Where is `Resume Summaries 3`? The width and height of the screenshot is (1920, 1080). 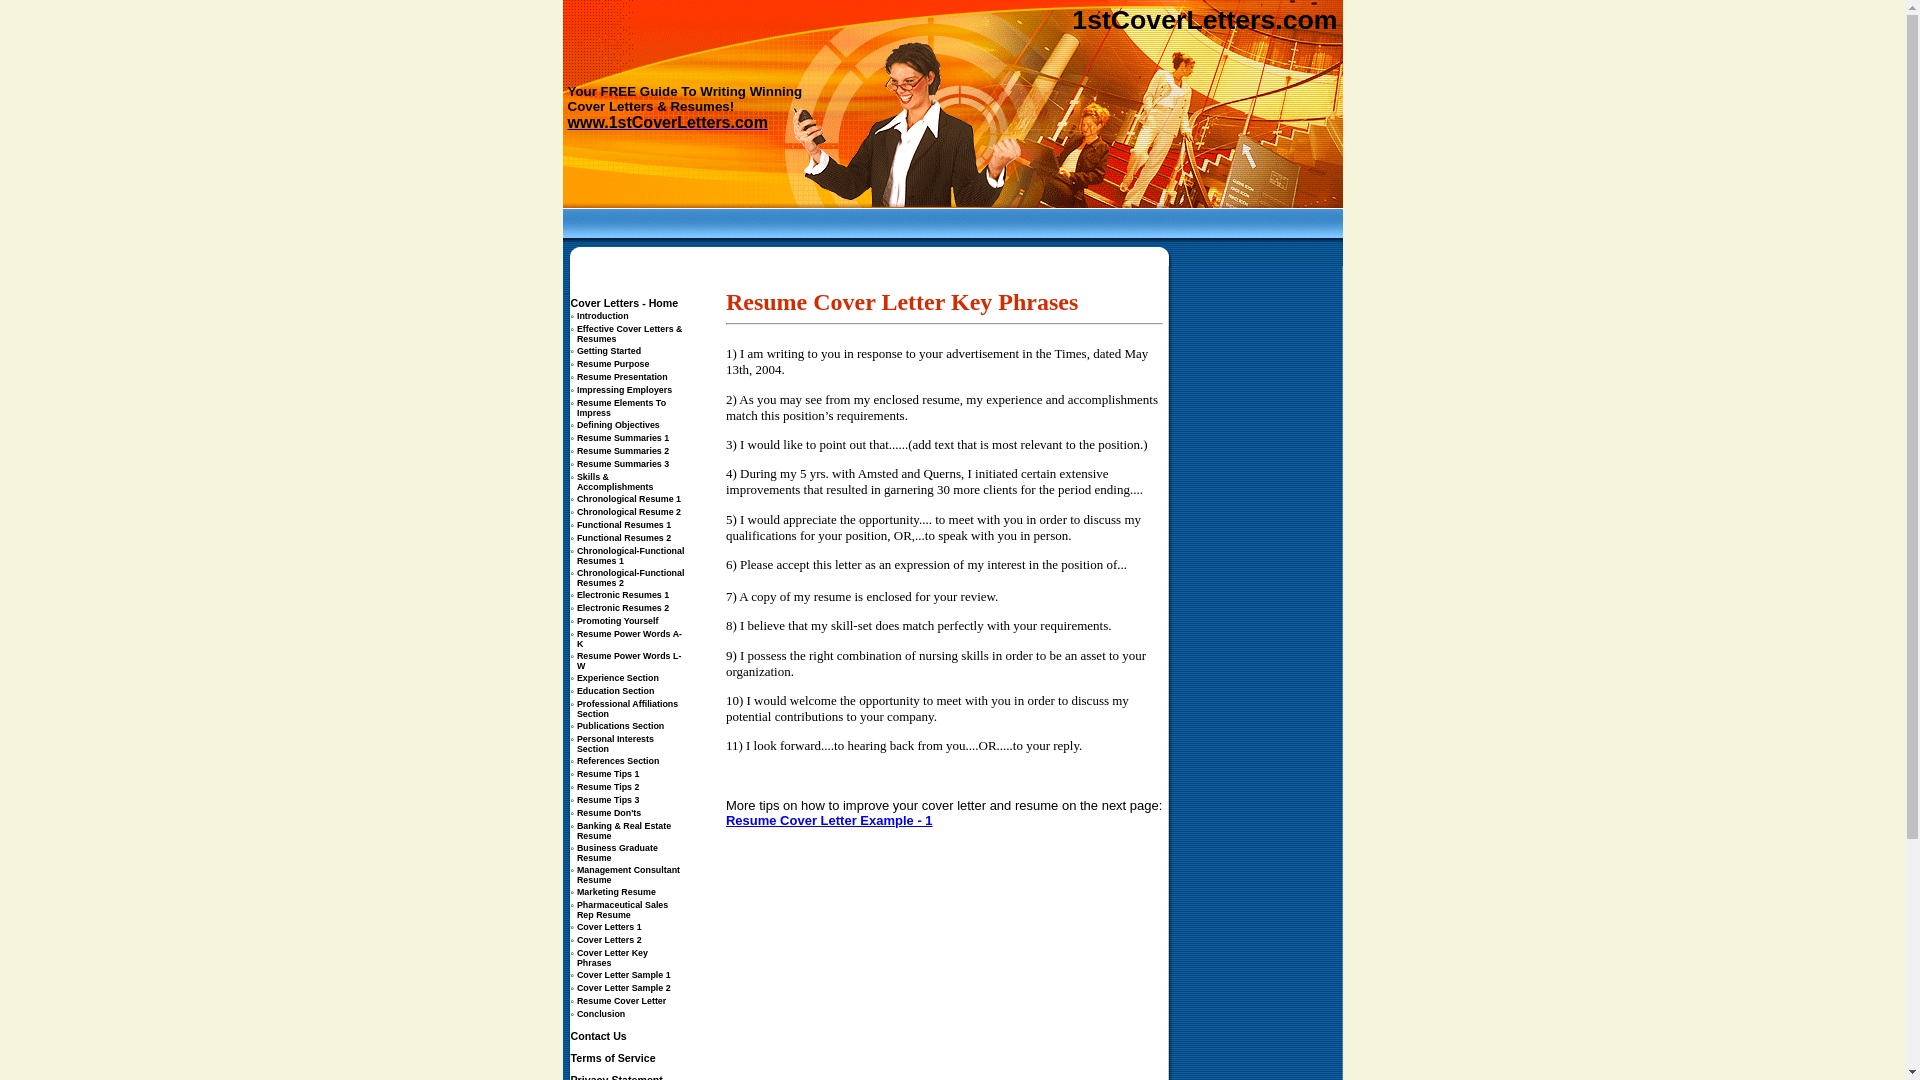
Resume Summaries 3 is located at coordinates (623, 463).